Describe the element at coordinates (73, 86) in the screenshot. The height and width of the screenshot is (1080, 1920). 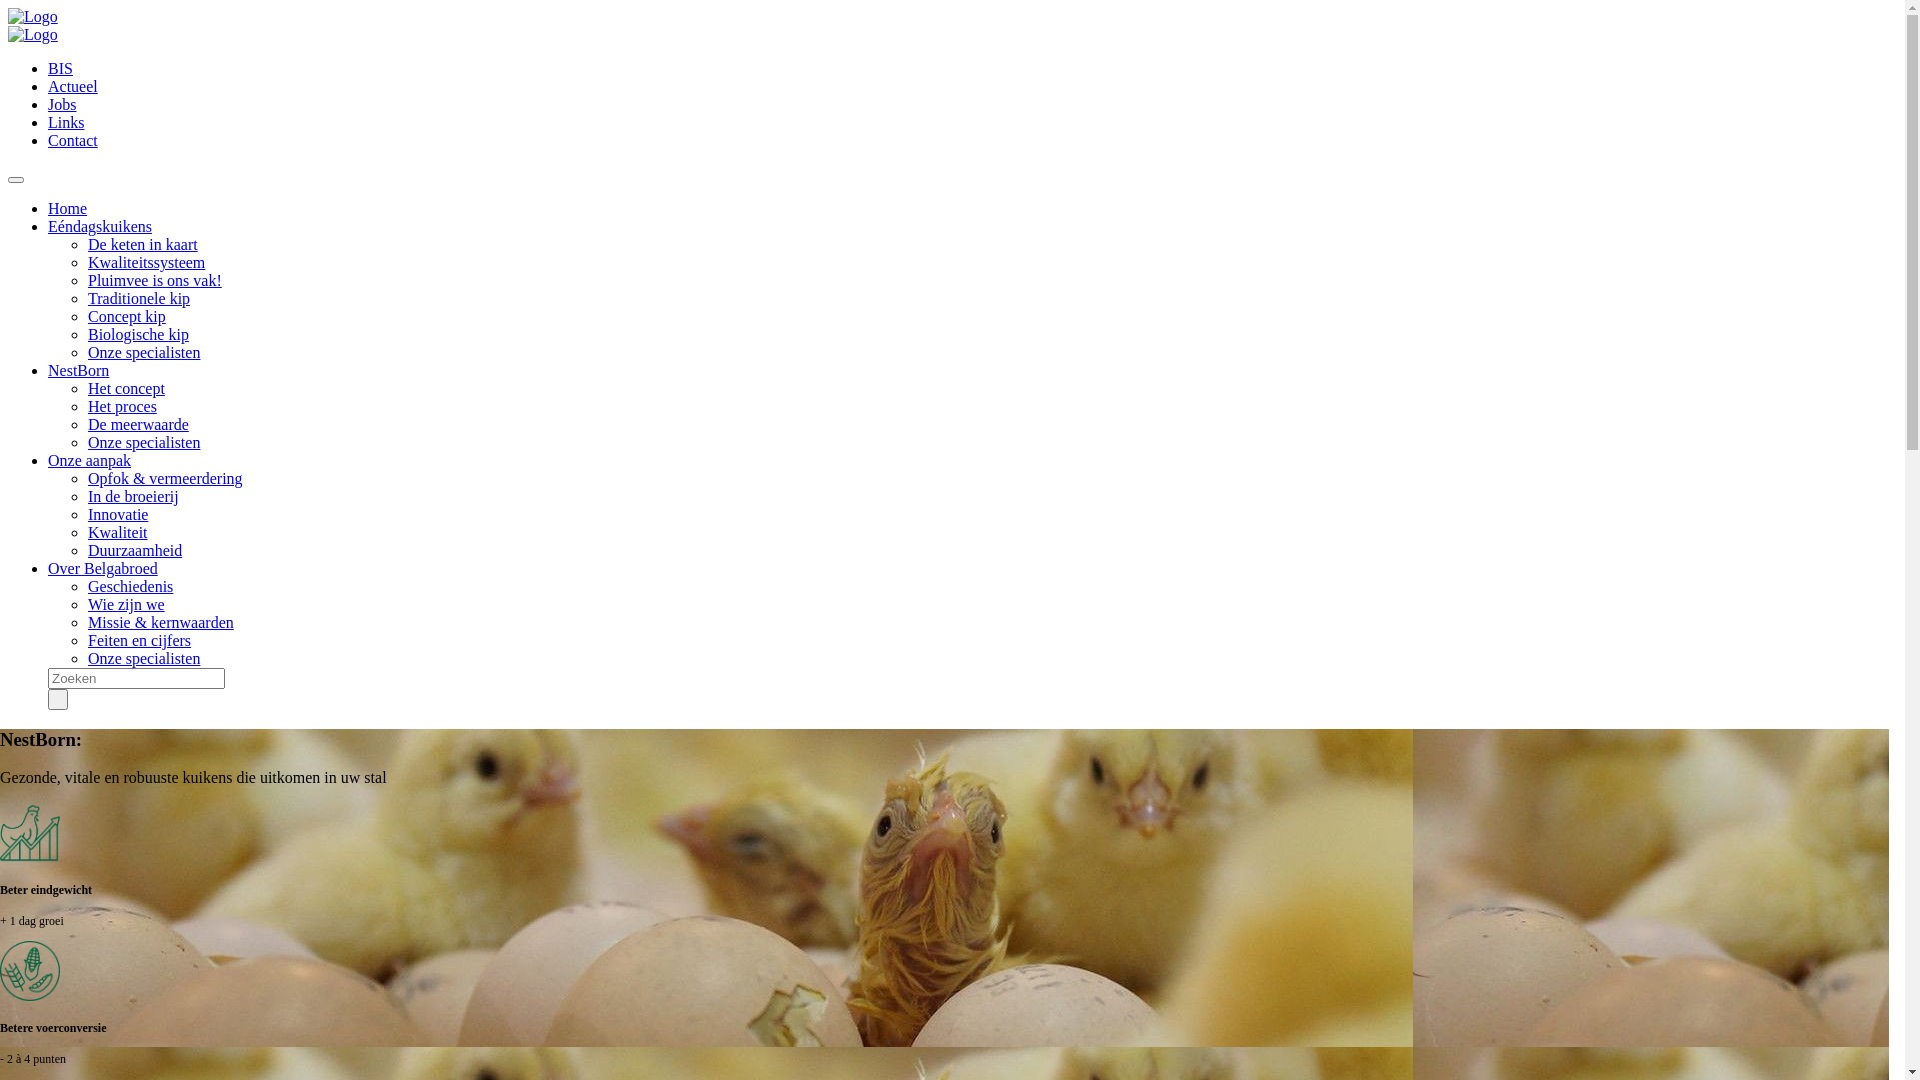
I see `Actueel` at that location.